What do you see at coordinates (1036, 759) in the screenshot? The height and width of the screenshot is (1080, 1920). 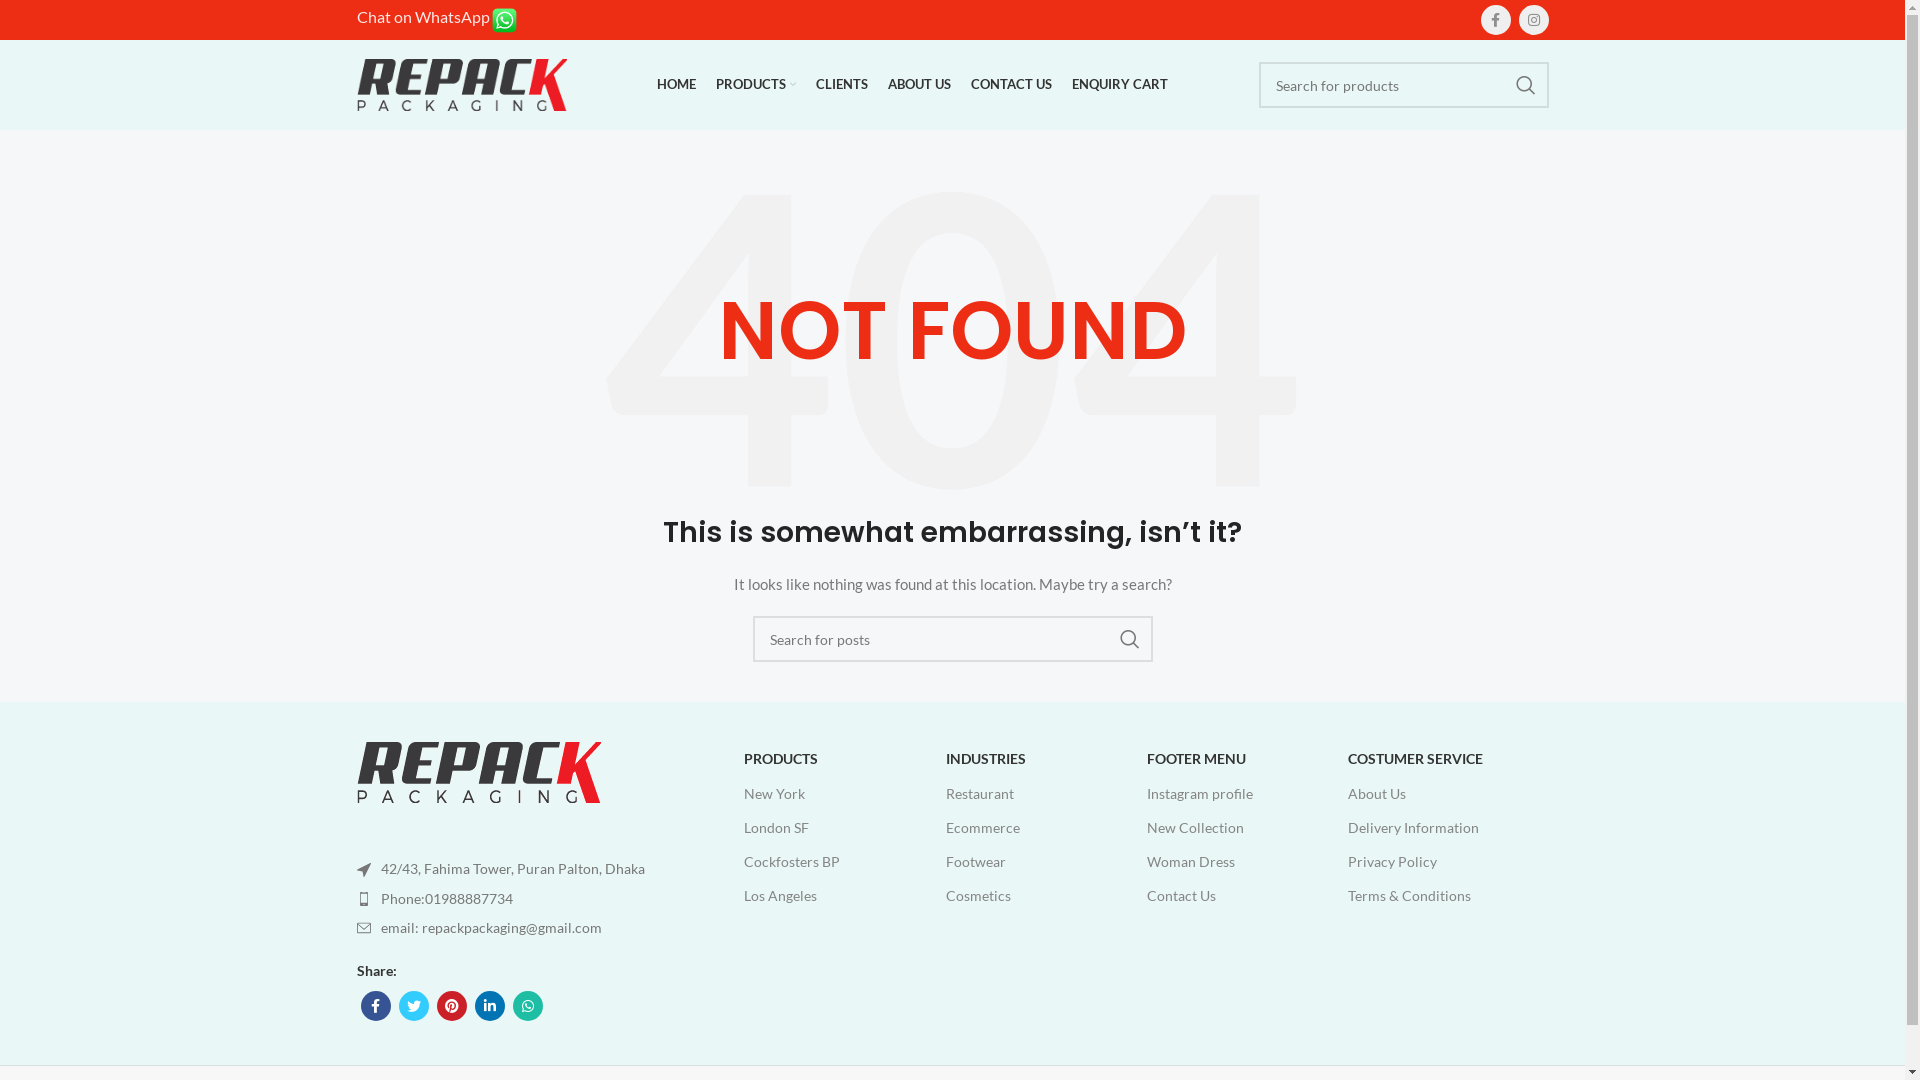 I see `INDUSTRIES` at bounding box center [1036, 759].